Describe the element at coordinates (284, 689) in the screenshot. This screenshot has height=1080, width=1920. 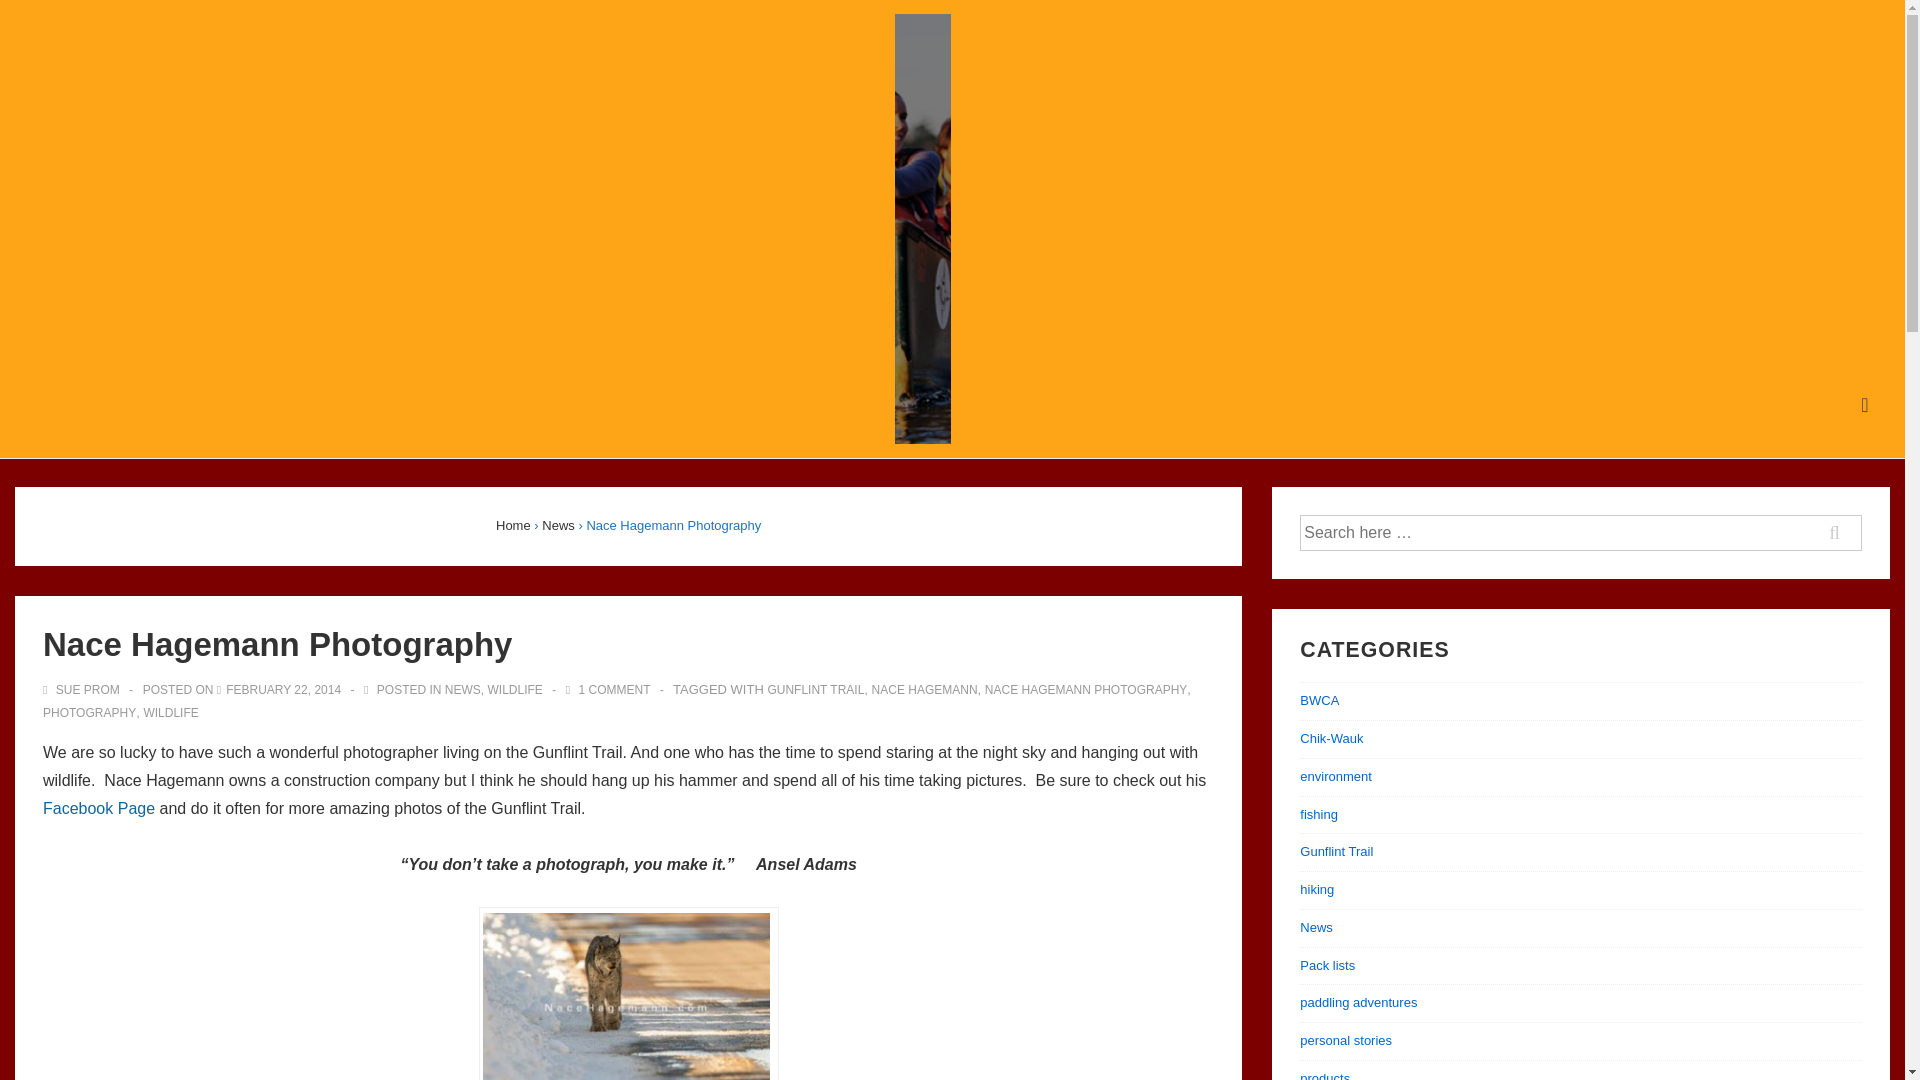
I see `FEBRUARY 22, 2014` at that location.